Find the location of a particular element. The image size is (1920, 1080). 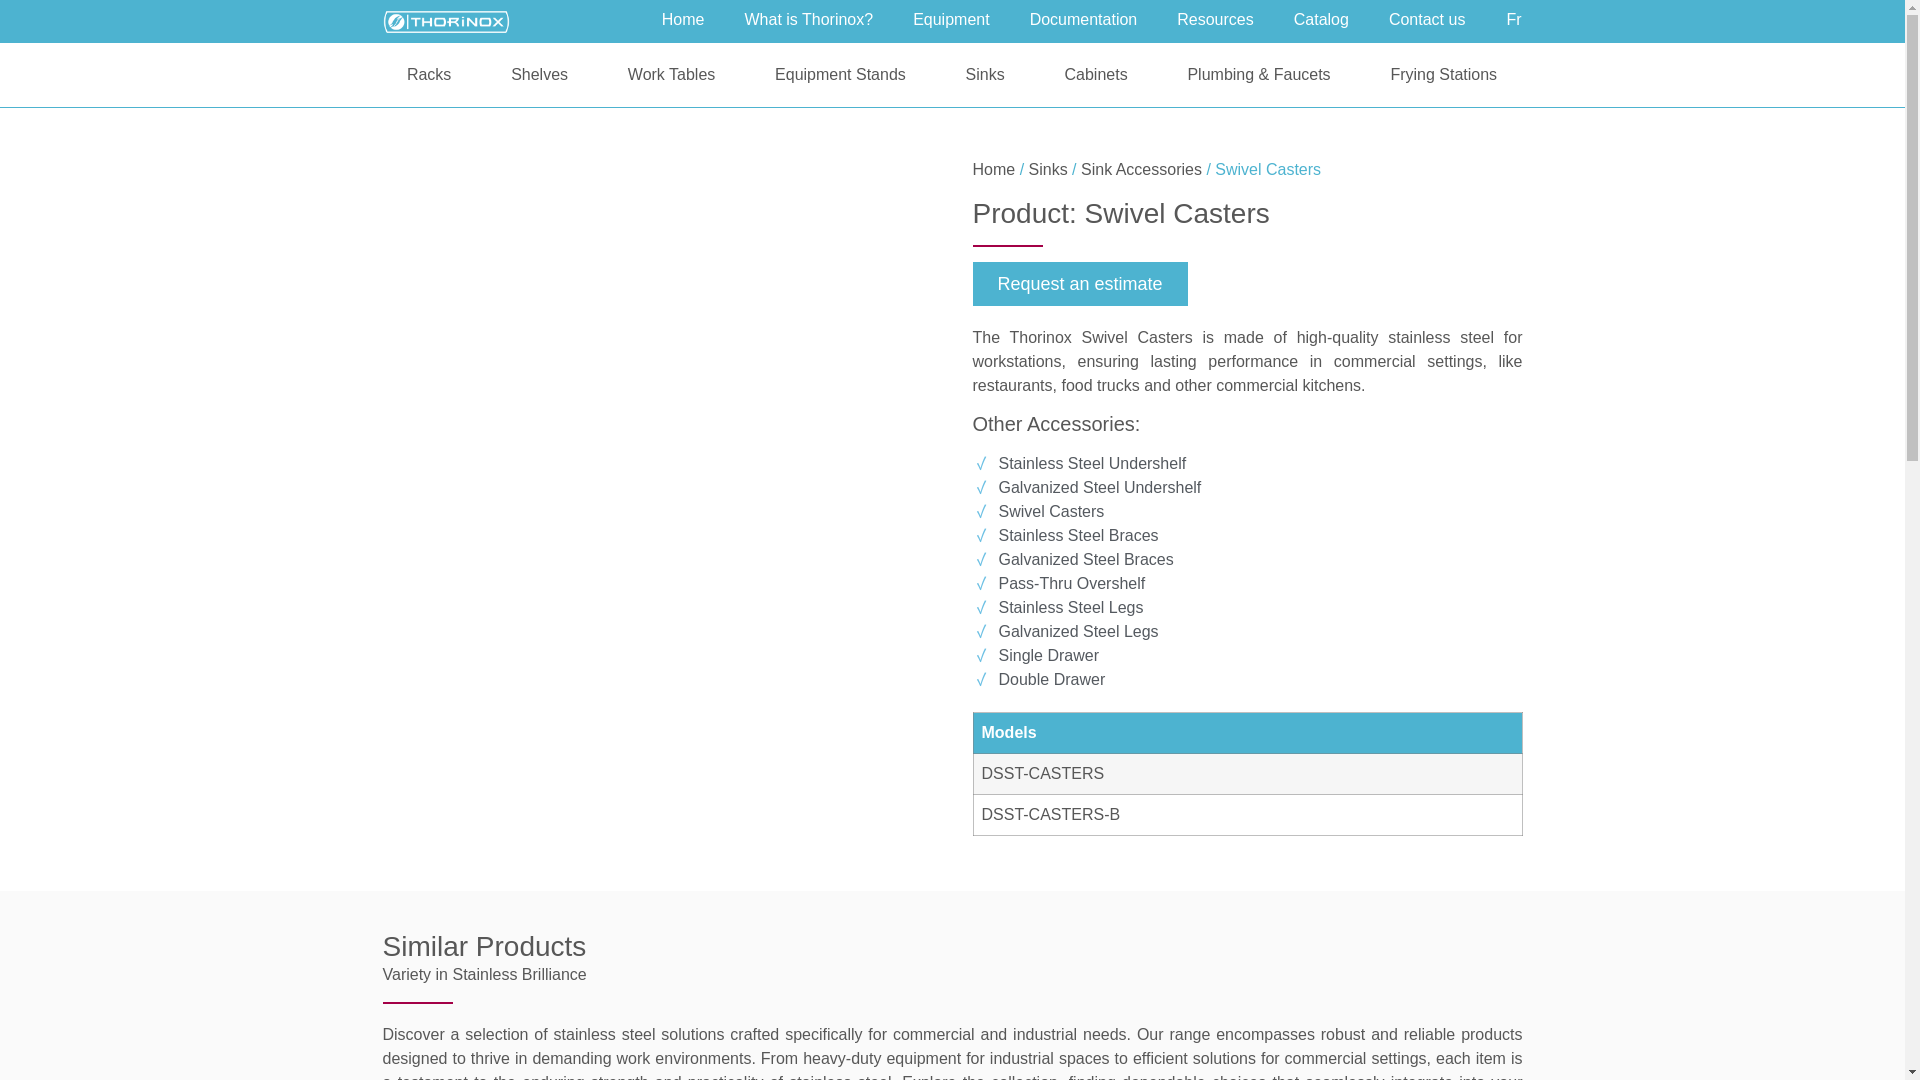

Work Tables is located at coordinates (670, 75).